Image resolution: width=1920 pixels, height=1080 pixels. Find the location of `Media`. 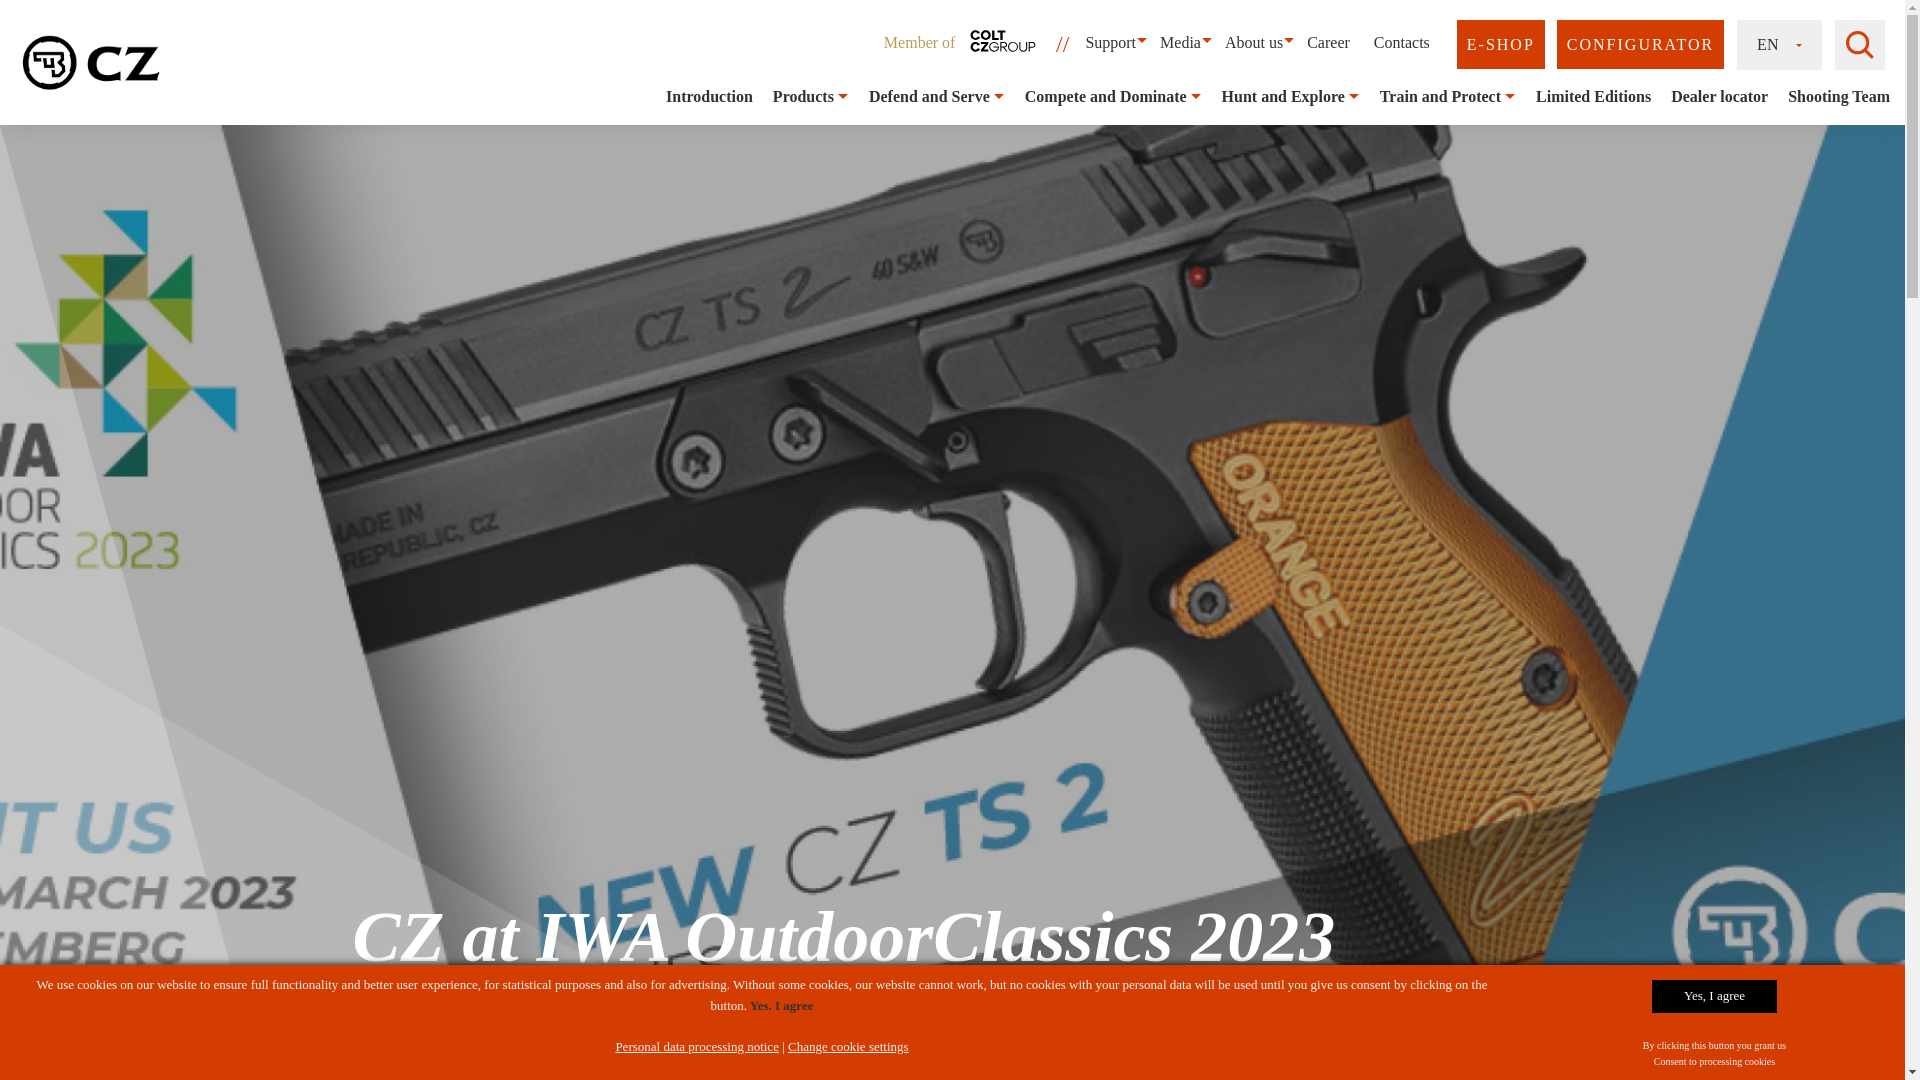

Media is located at coordinates (1180, 42).